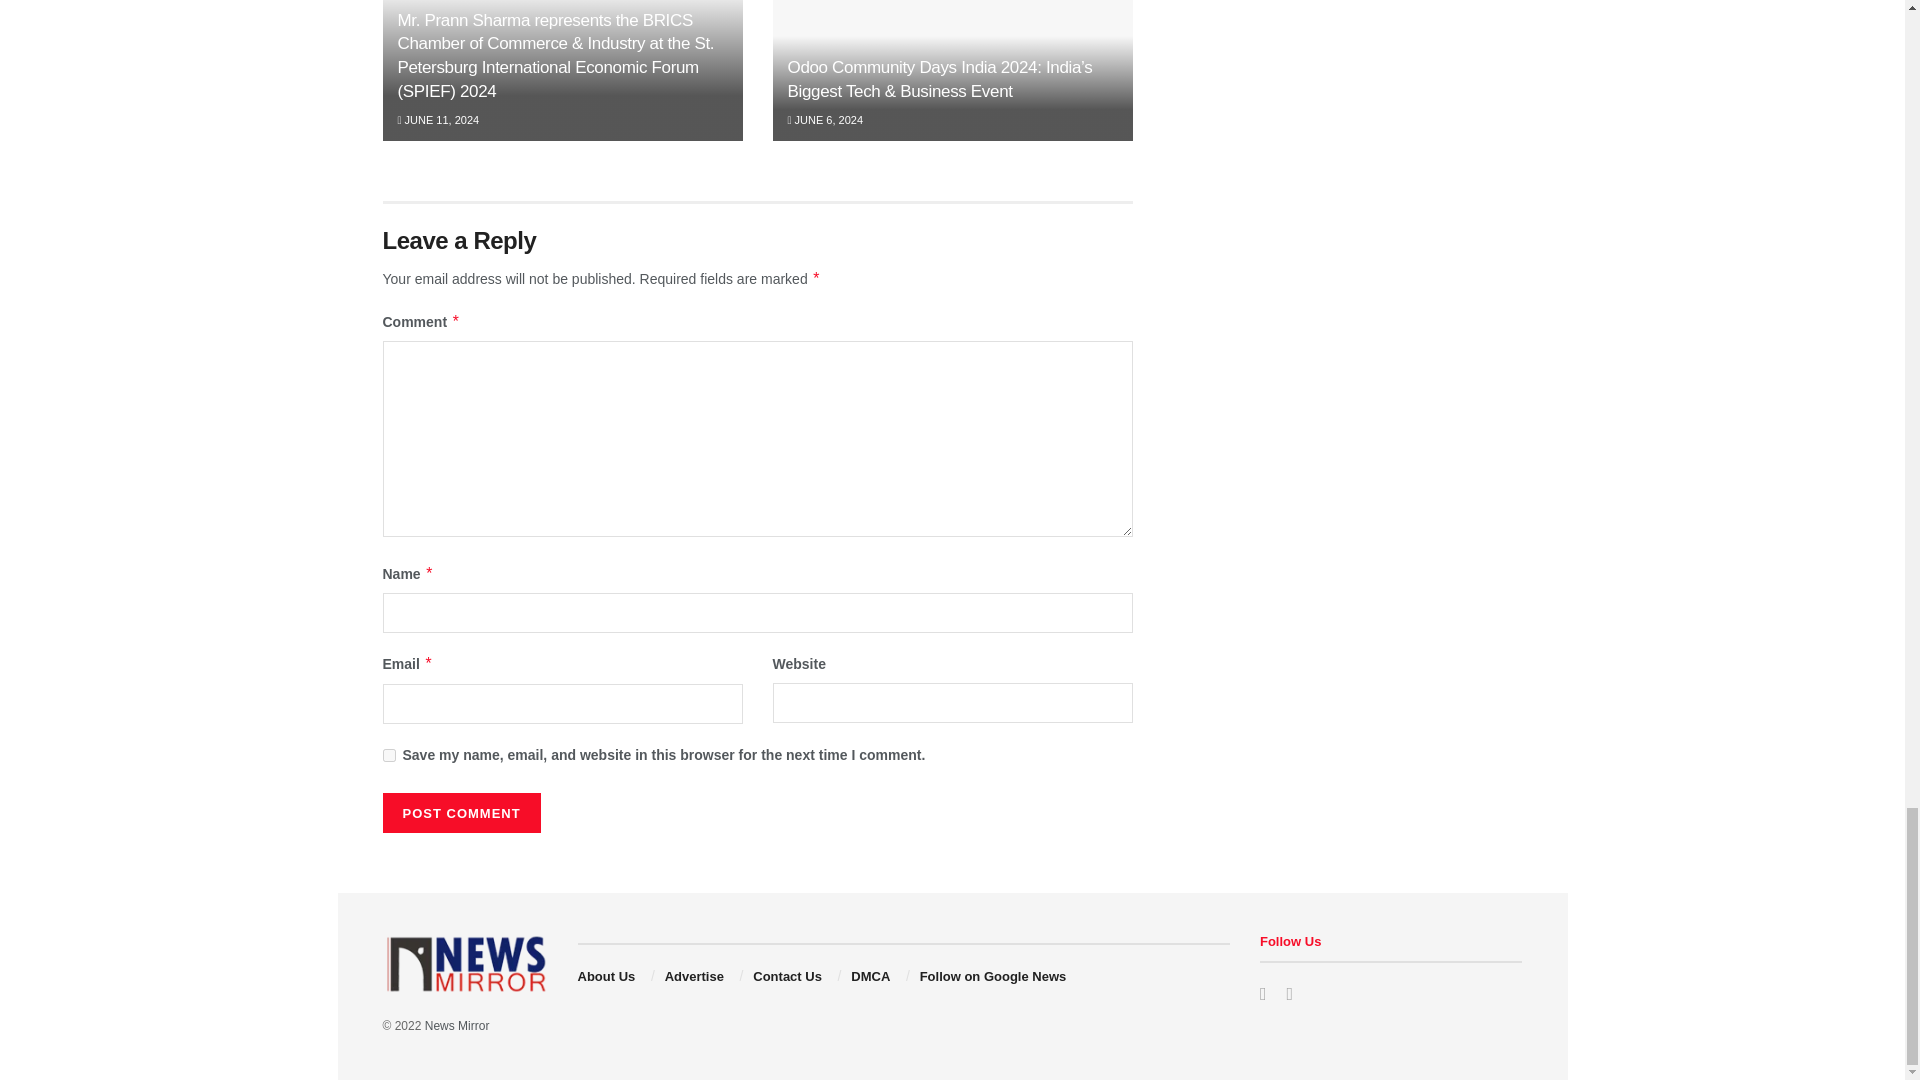 This screenshot has height=1080, width=1920. I want to click on News Mirror, so click(456, 1026).